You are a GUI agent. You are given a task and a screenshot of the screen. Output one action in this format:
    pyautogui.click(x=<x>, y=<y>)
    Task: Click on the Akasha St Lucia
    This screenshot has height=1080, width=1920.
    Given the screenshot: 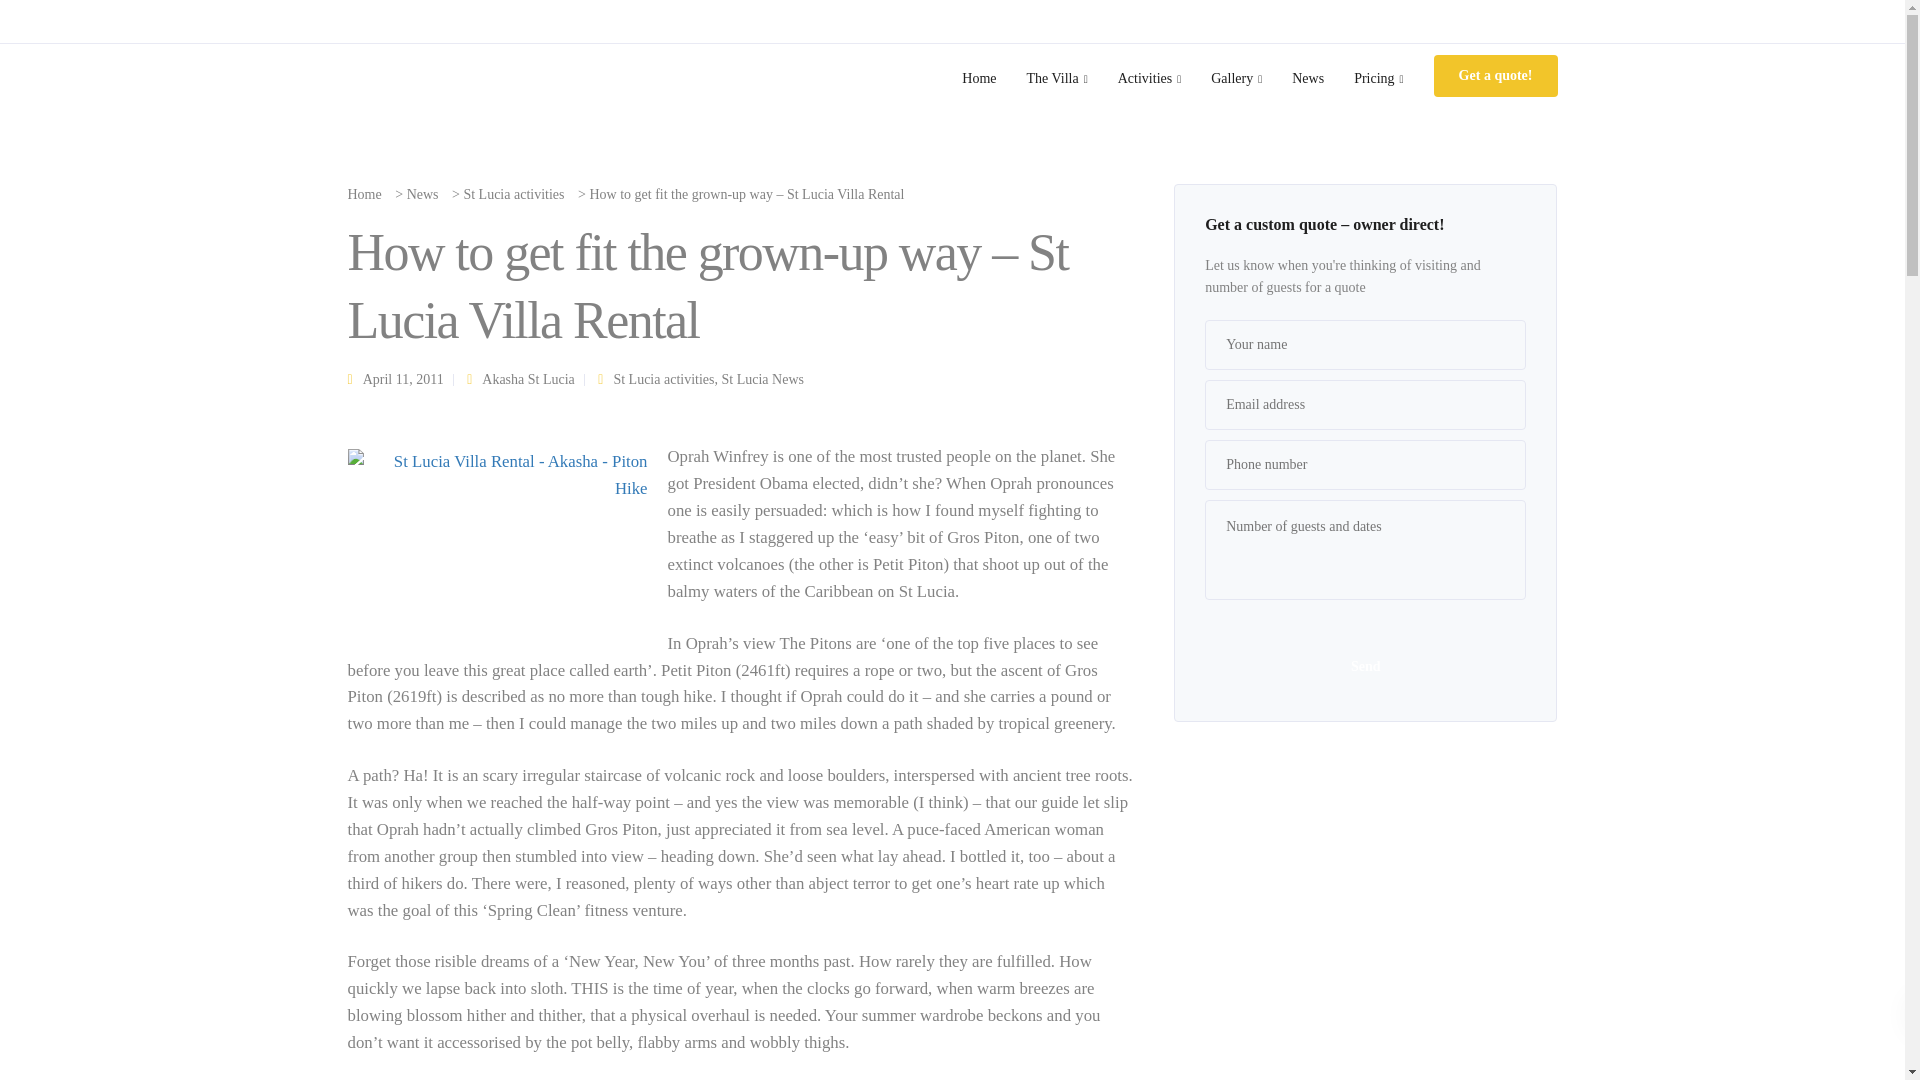 What is the action you would take?
    pyautogui.click(x=528, y=378)
    